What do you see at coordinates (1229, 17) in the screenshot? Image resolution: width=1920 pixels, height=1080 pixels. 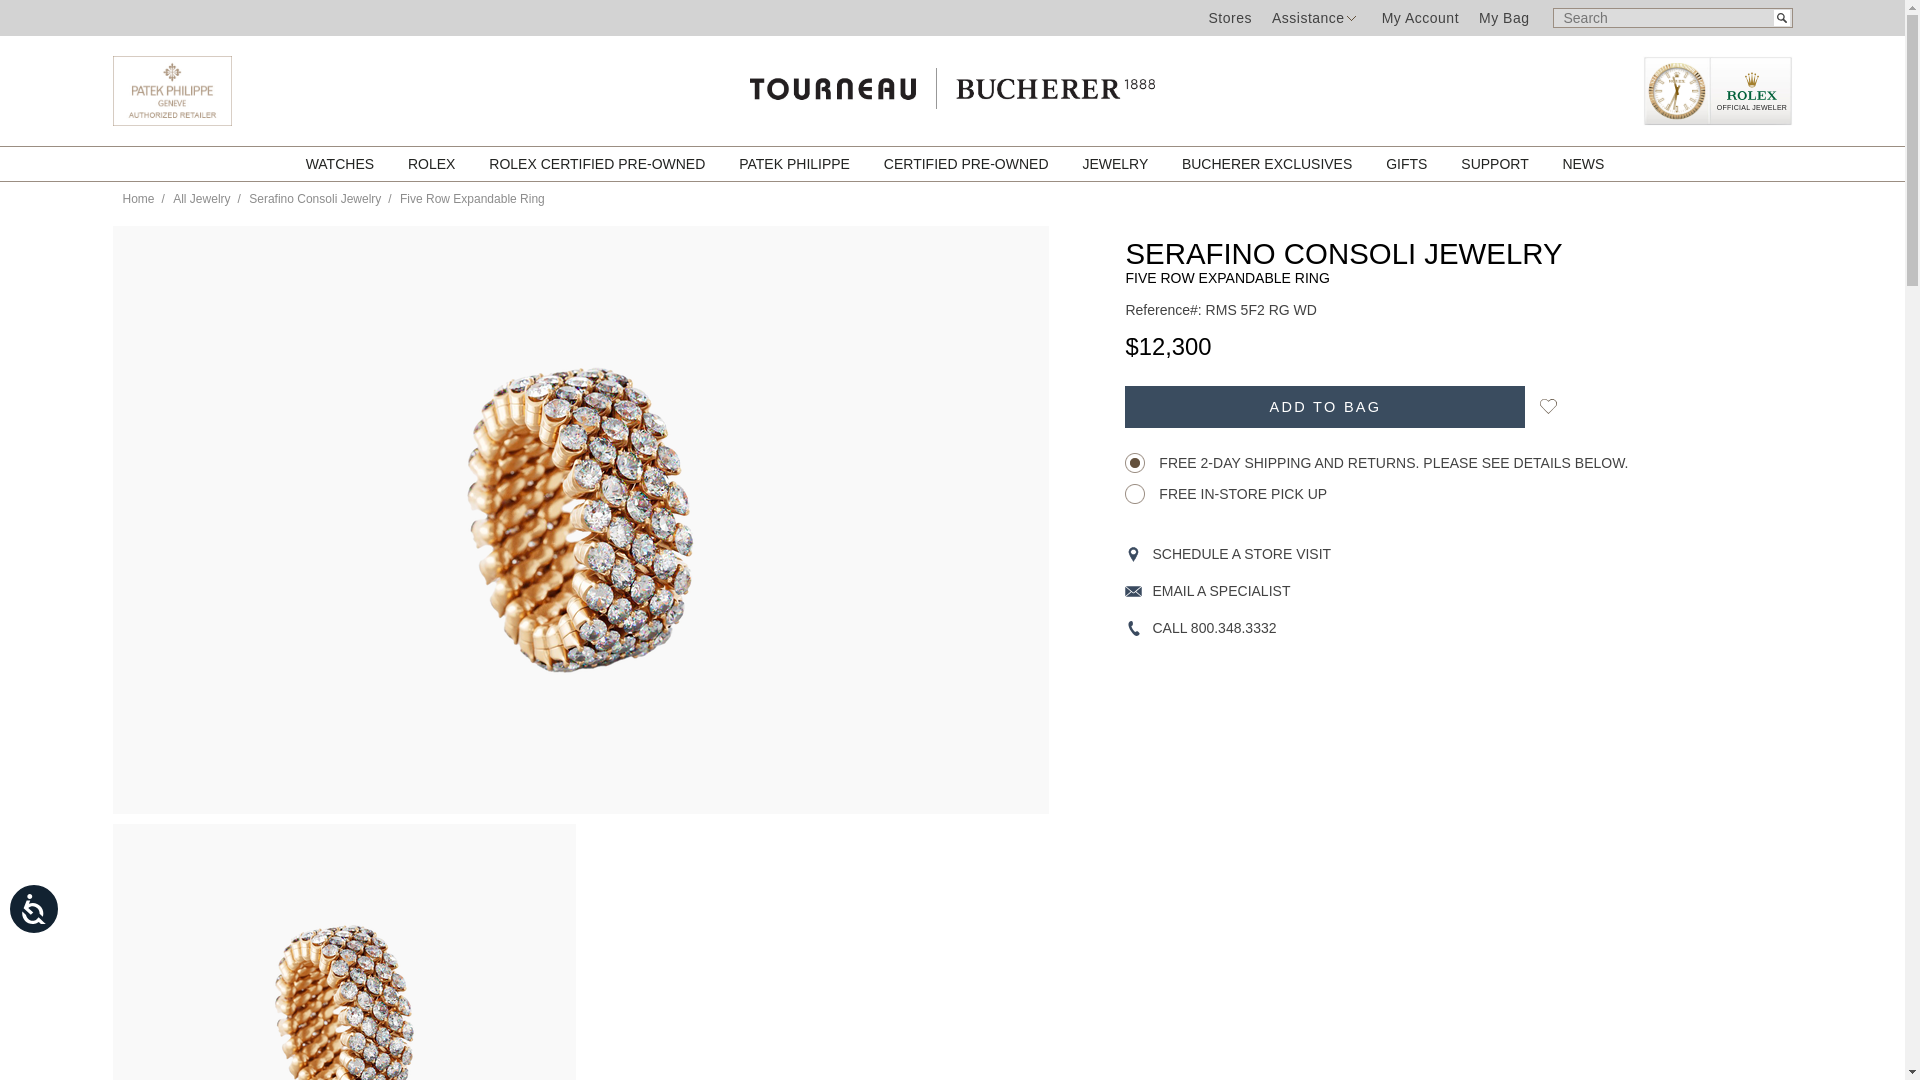 I see `Stores` at bounding box center [1229, 17].